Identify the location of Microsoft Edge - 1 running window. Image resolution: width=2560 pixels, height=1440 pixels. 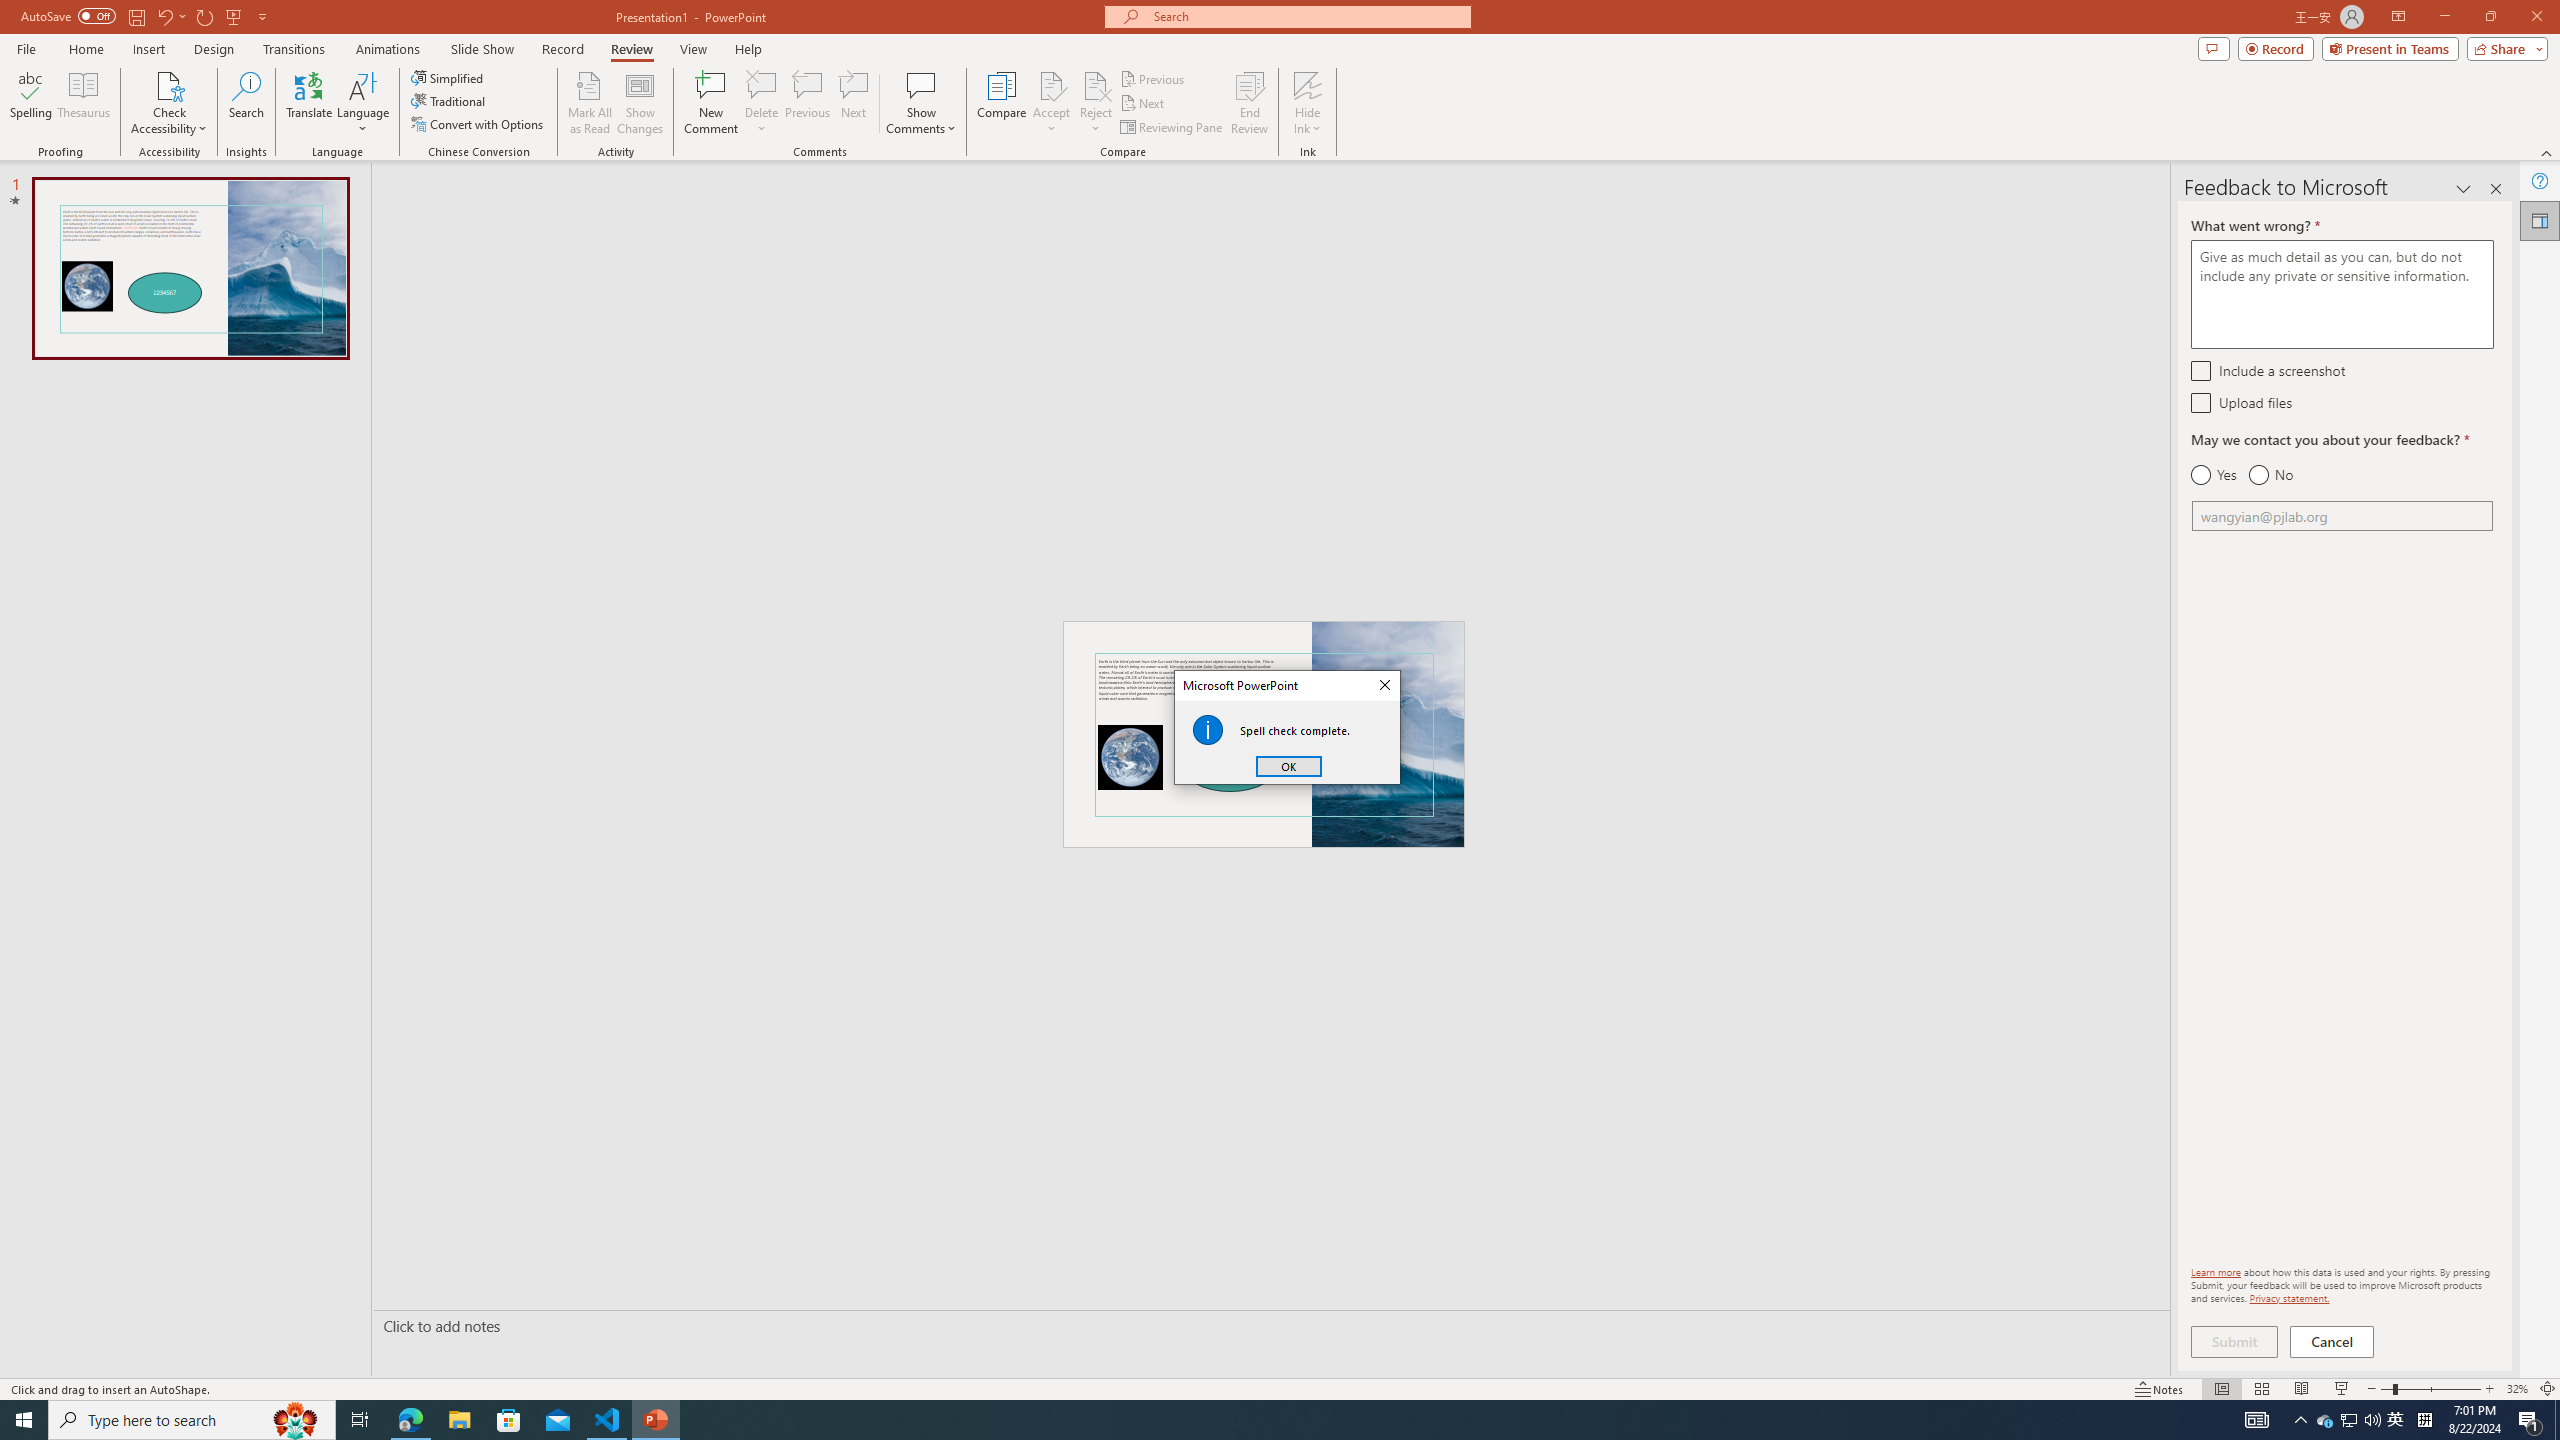
(410, 1420).